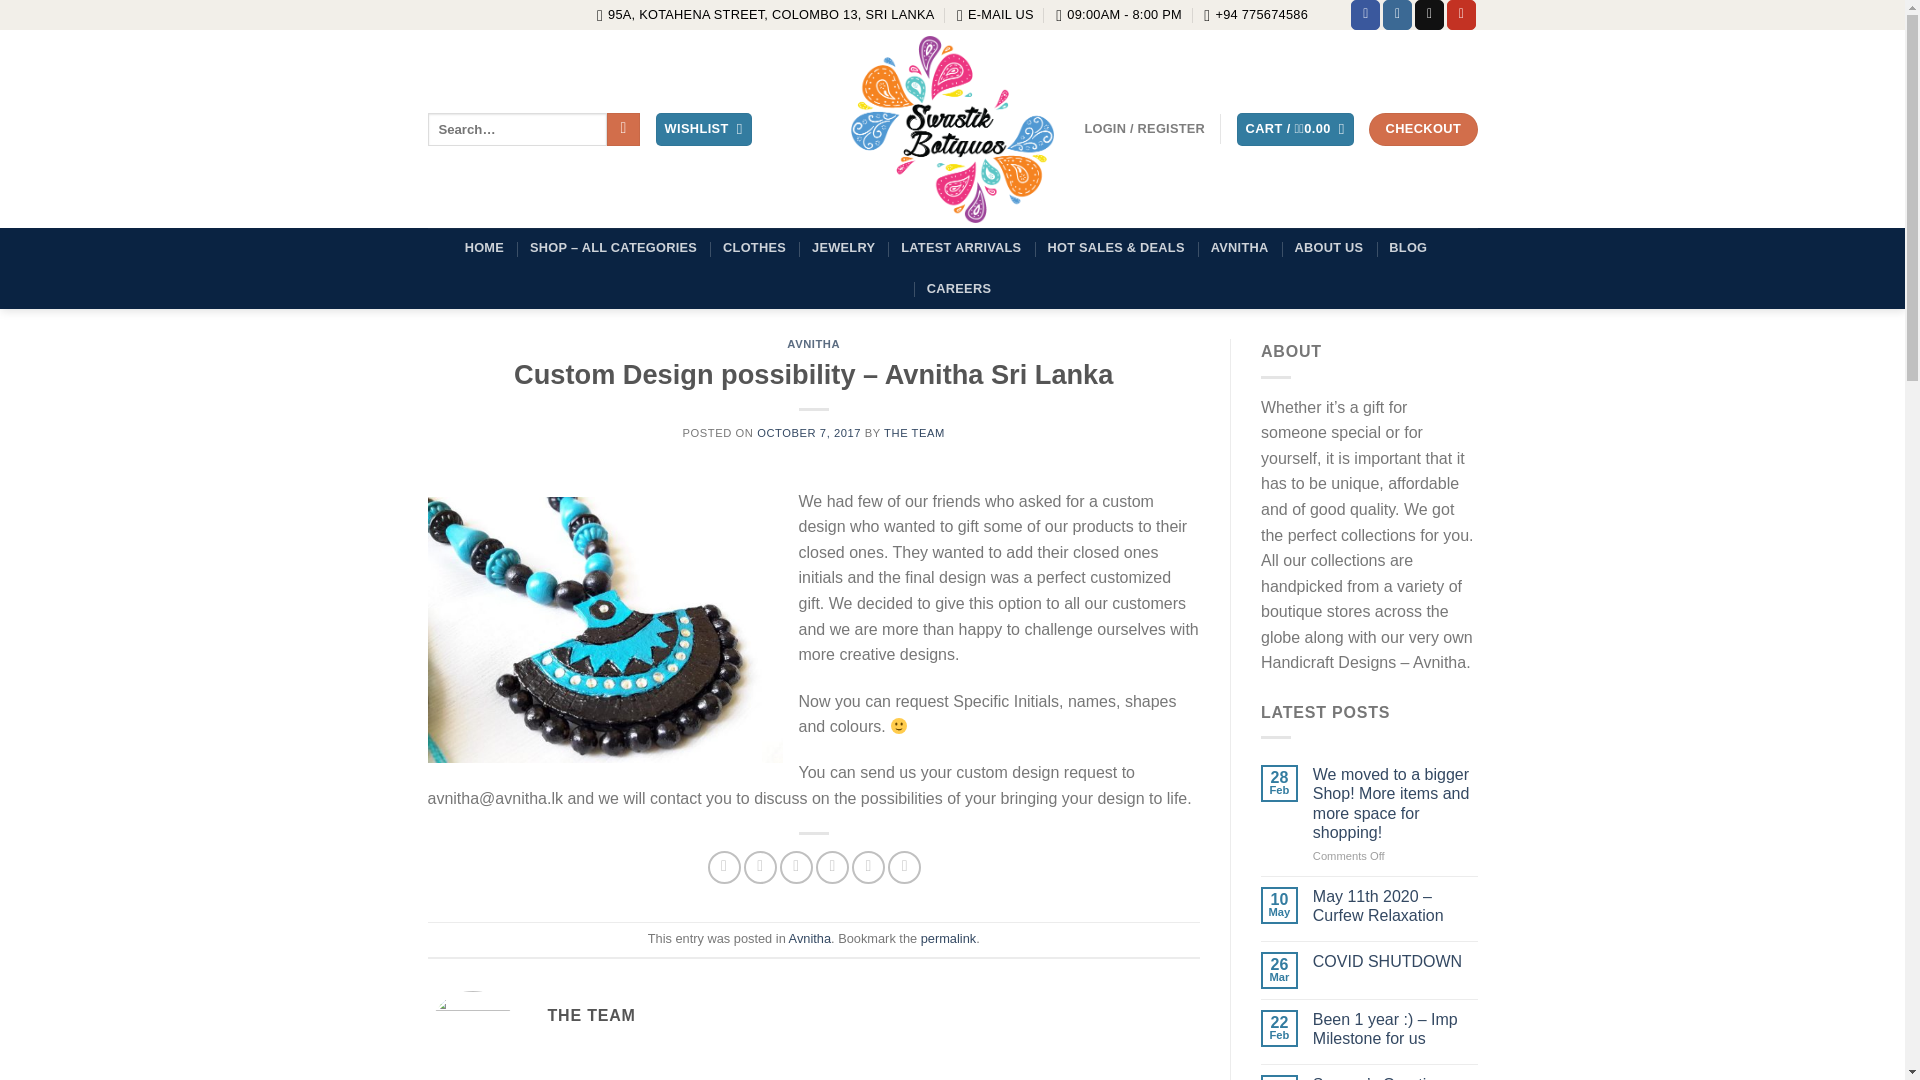 The height and width of the screenshot is (1080, 1920). What do you see at coordinates (1429, 15) in the screenshot?
I see `Follow on TikTok` at bounding box center [1429, 15].